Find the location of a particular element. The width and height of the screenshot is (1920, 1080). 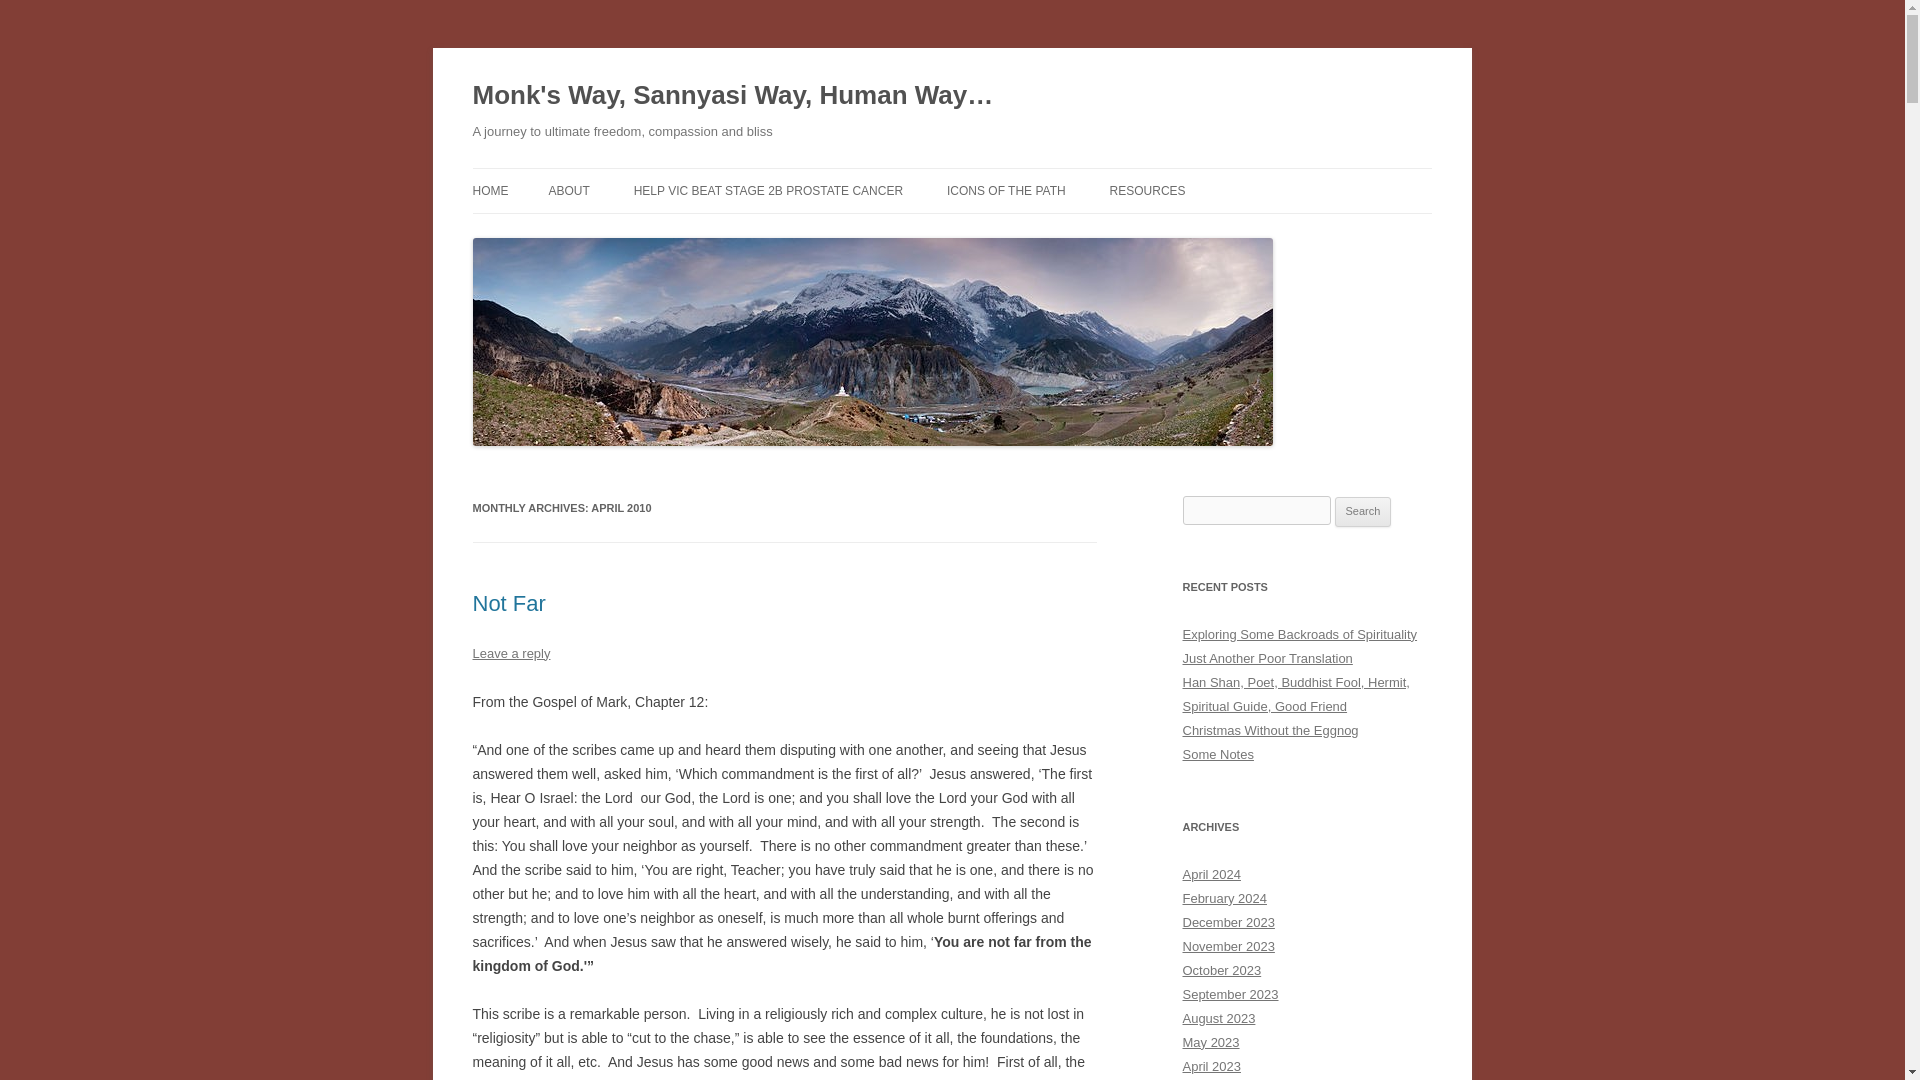

Some Notes is located at coordinates (1218, 754).